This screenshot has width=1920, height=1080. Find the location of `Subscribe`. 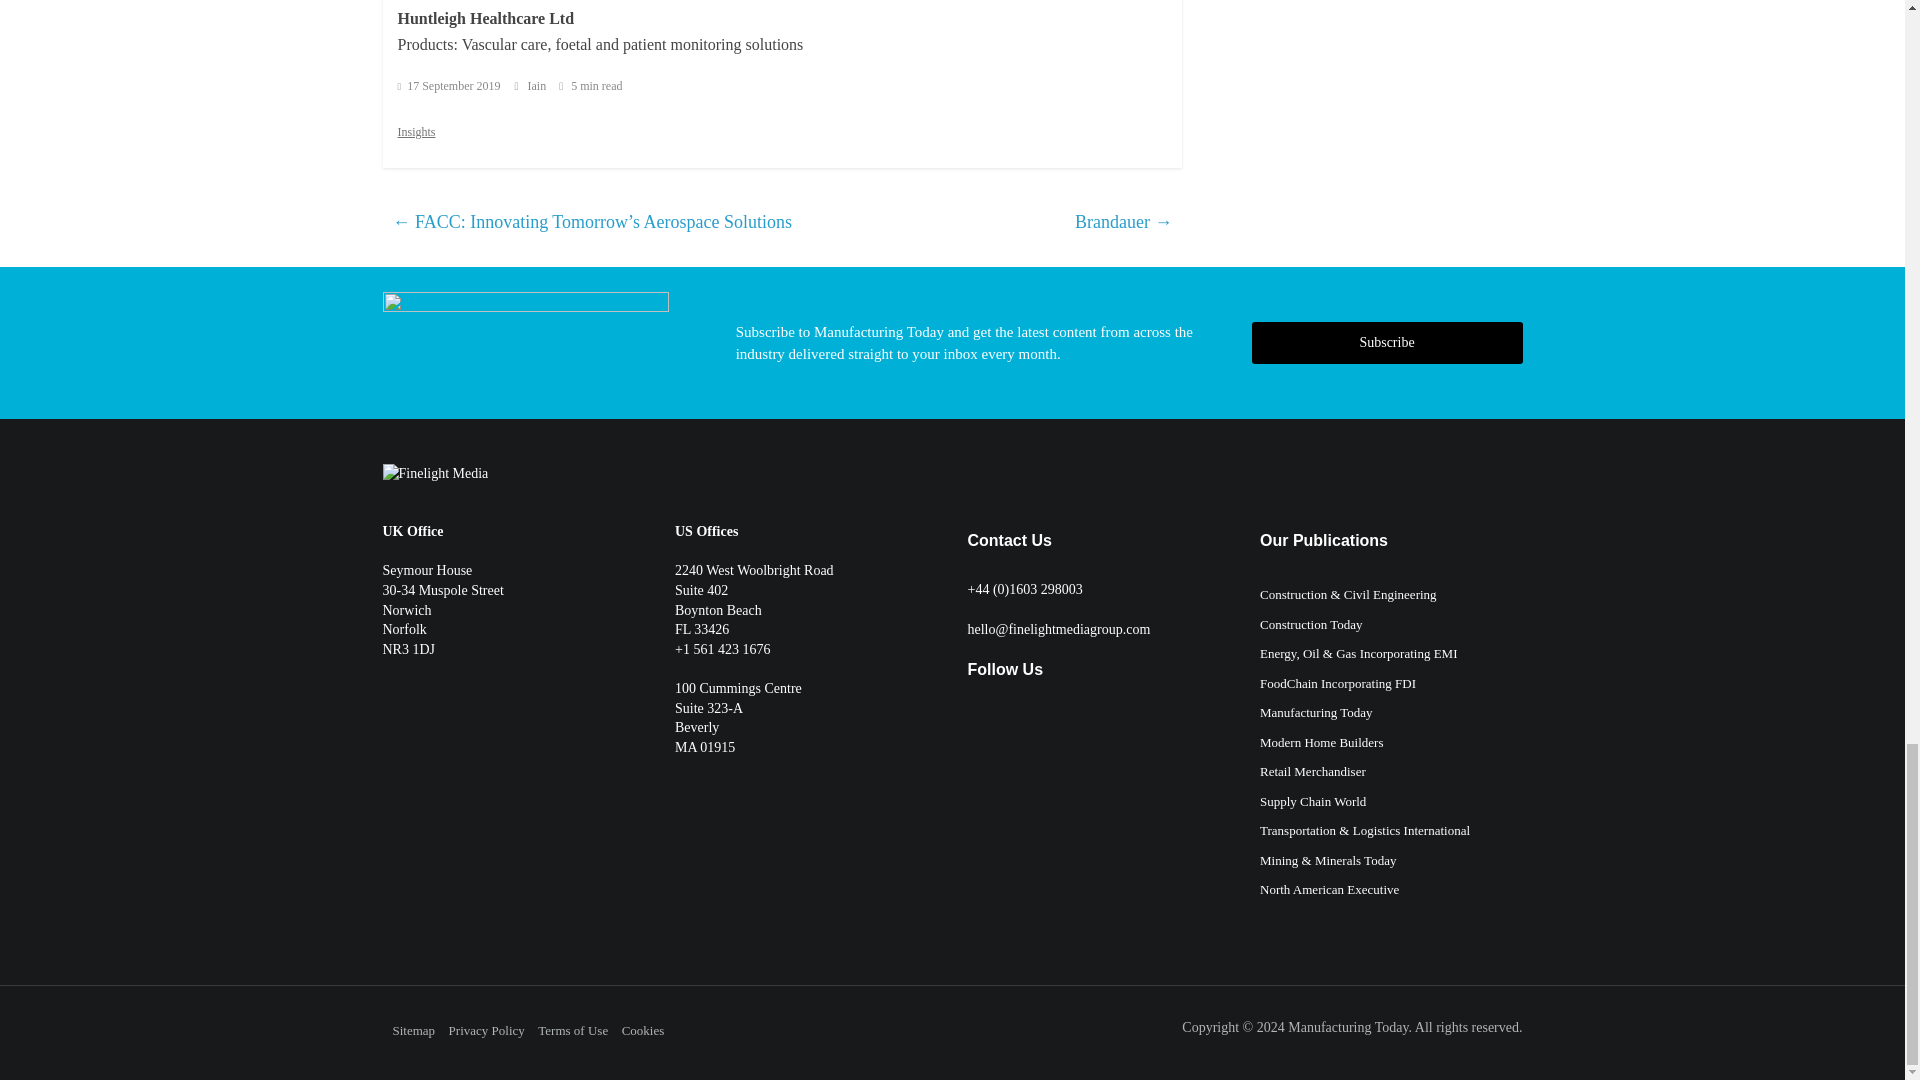

Subscribe is located at coordinates (1386, 342).